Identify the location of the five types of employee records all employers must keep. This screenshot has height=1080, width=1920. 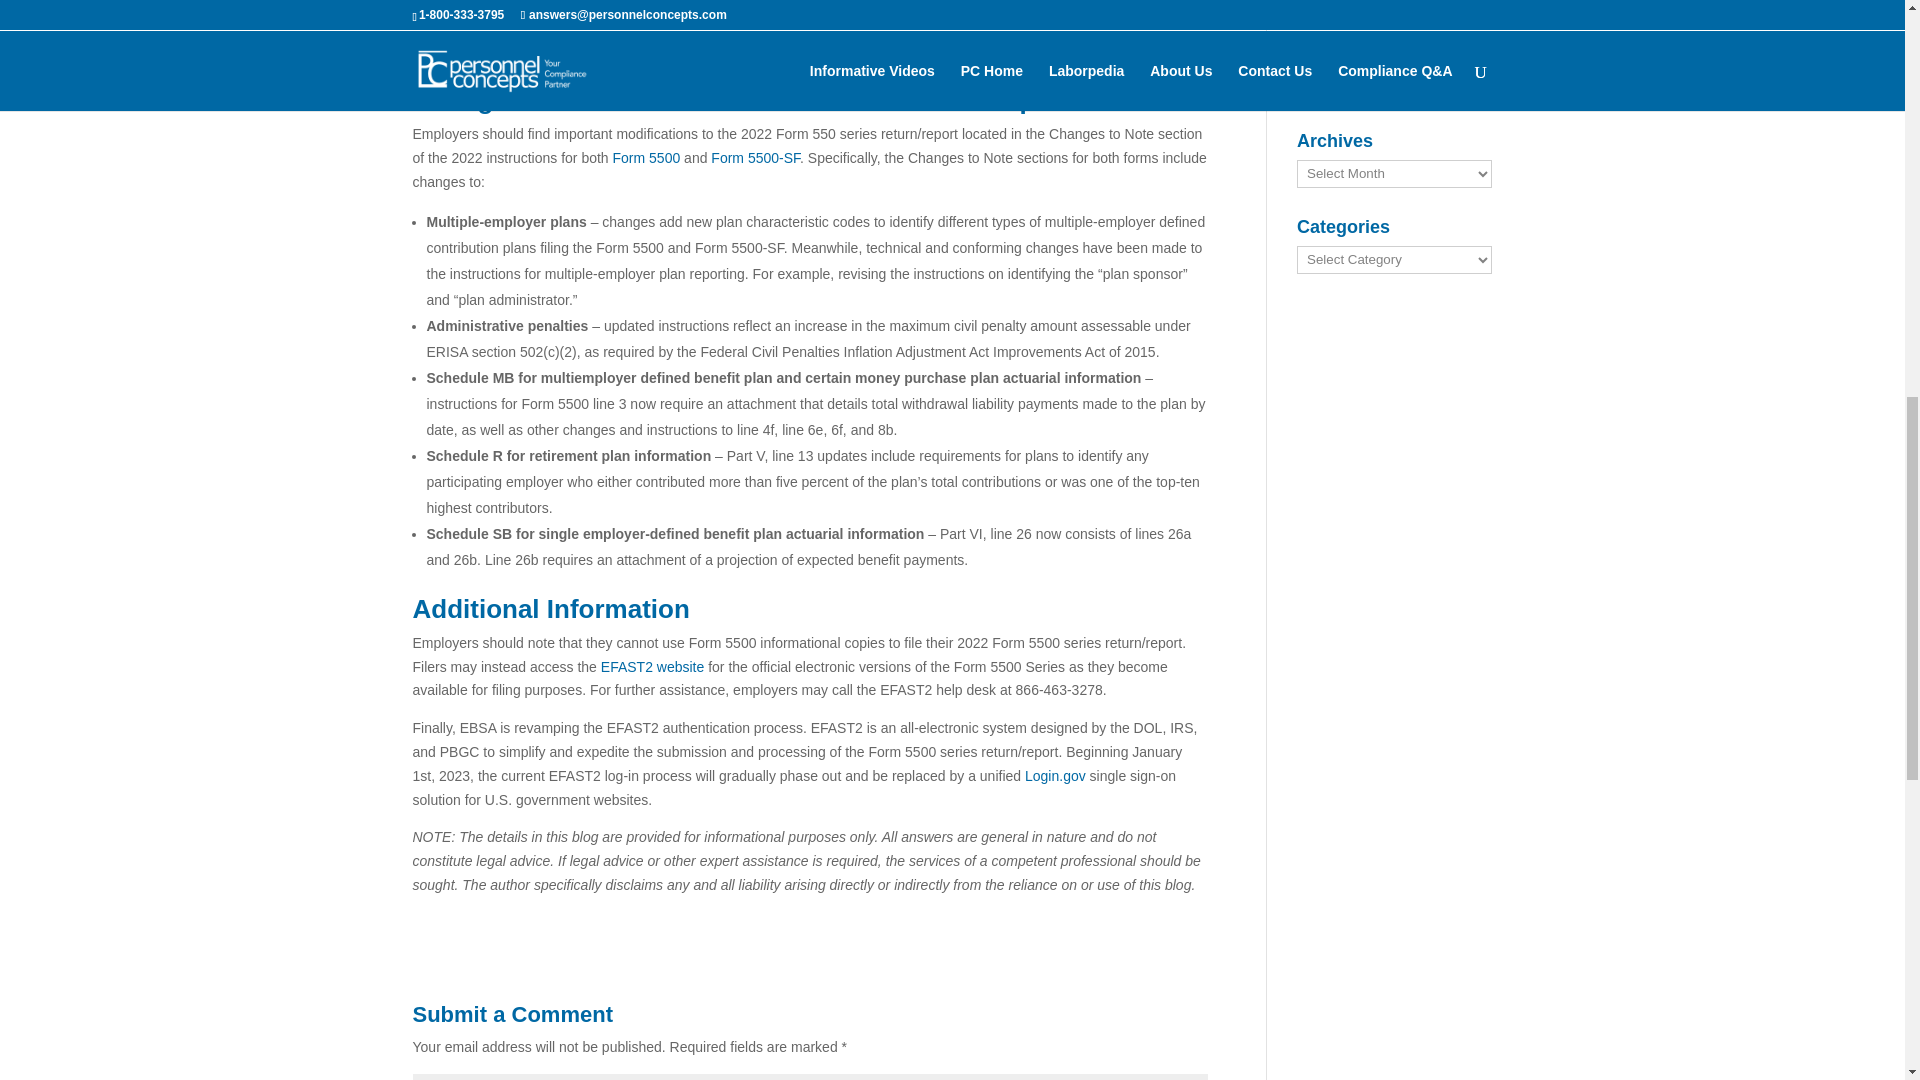
(788, 49).